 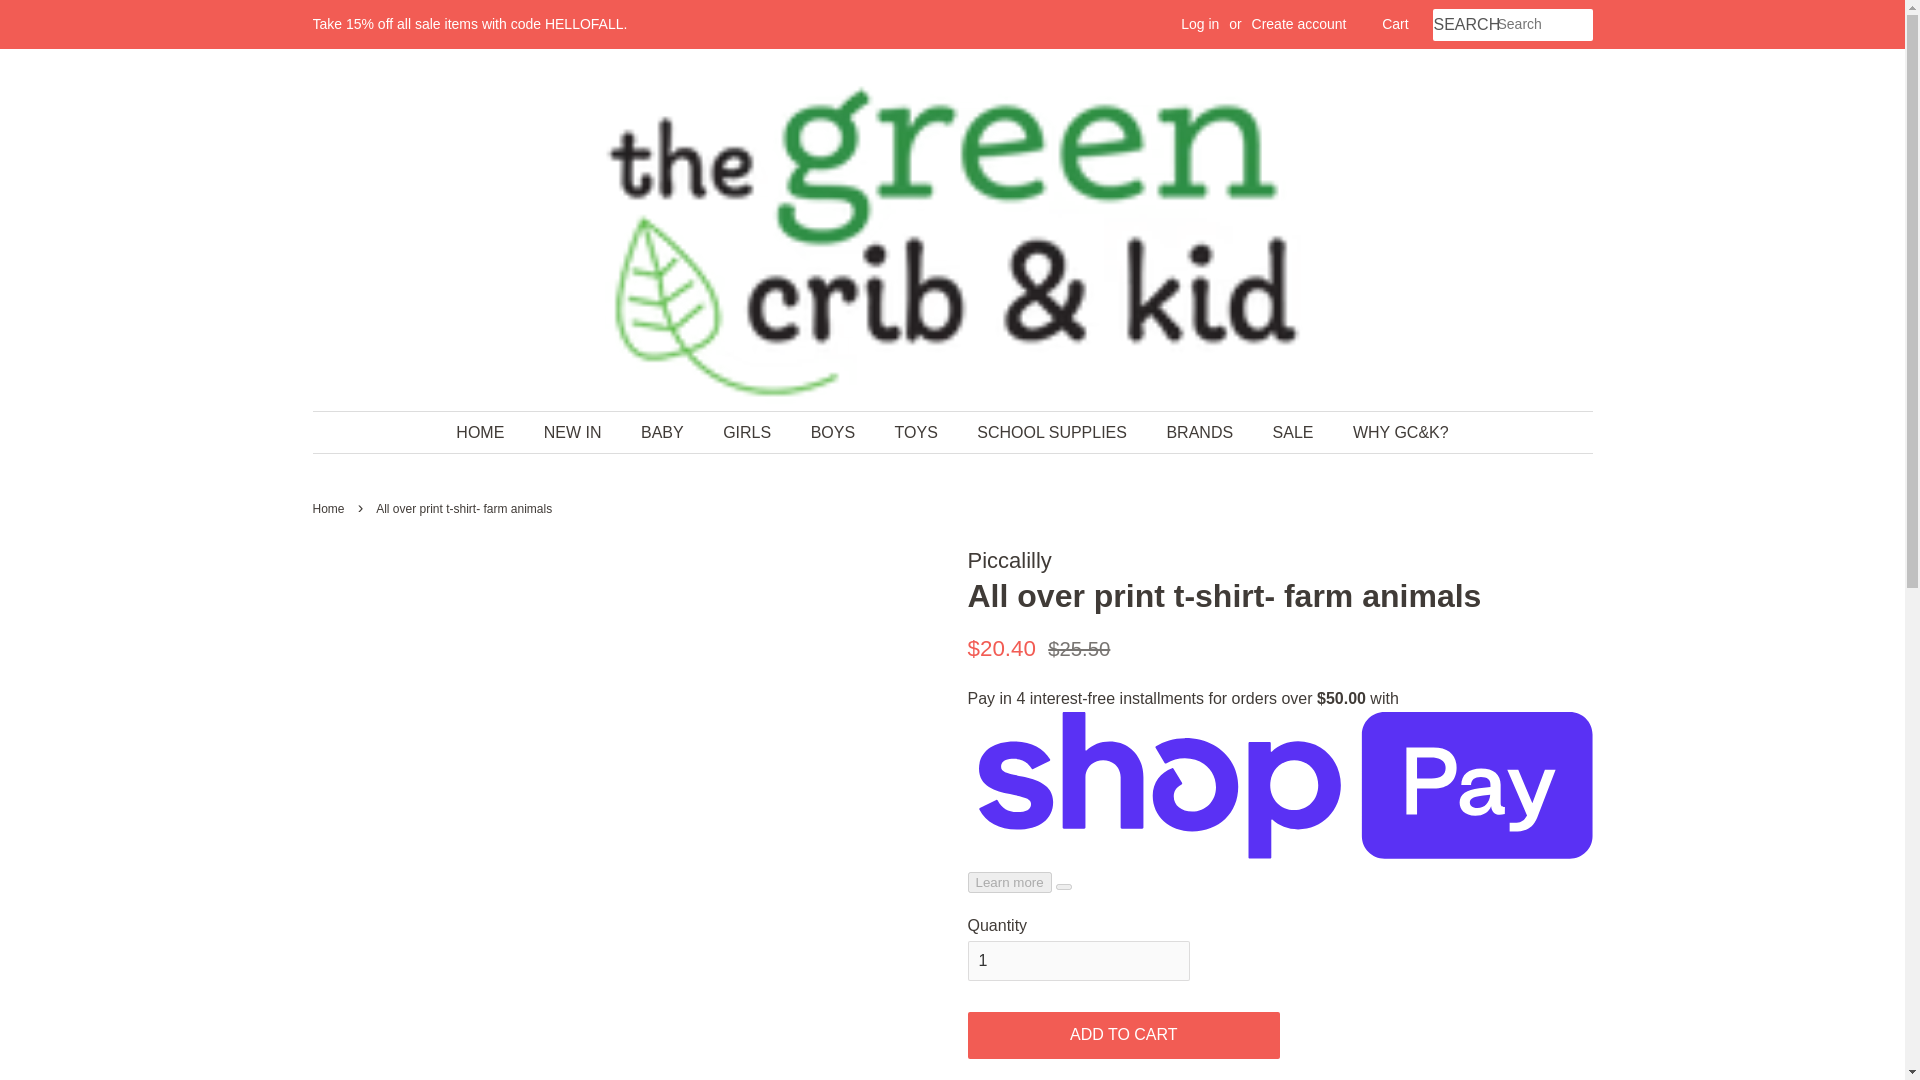 I want to click on SEARCH, so click(x=1464, y=25).